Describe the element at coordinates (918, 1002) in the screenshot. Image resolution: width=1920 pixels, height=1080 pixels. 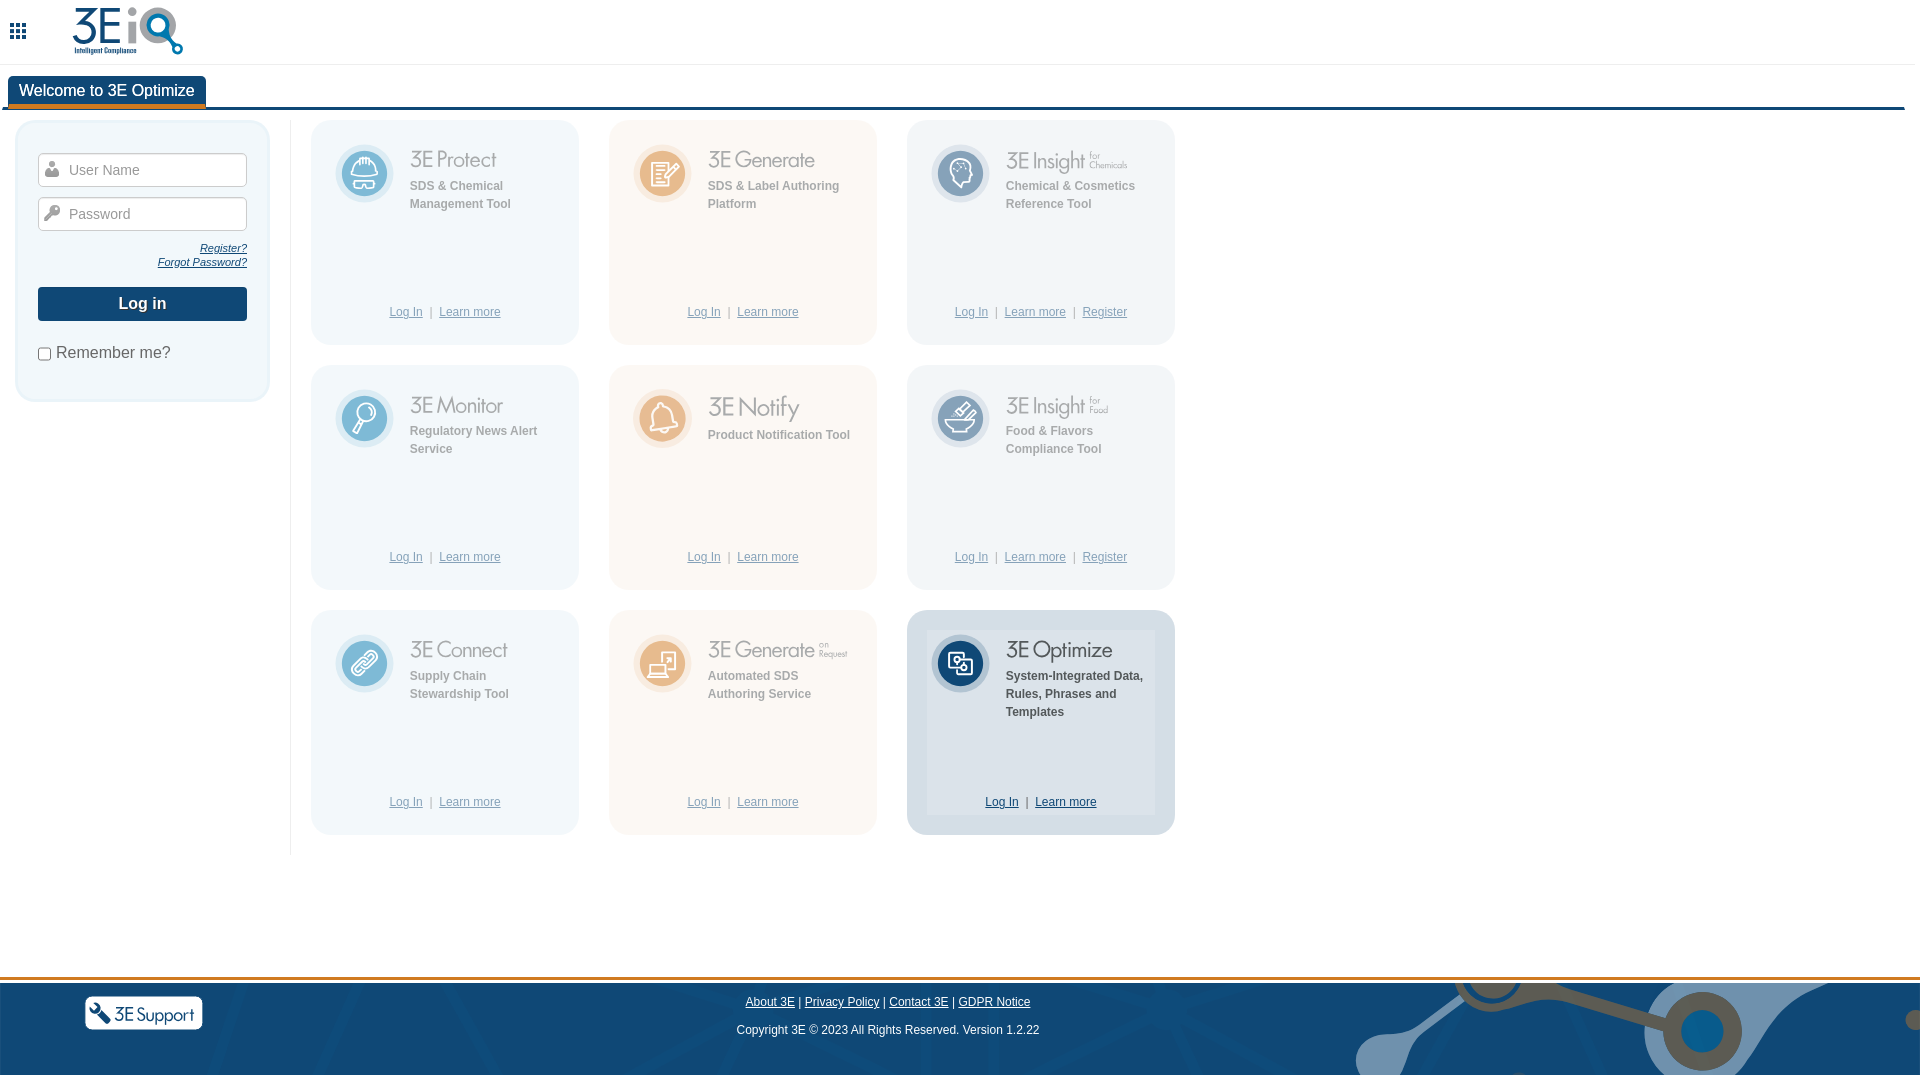
I see `Contact 3E` at that location.